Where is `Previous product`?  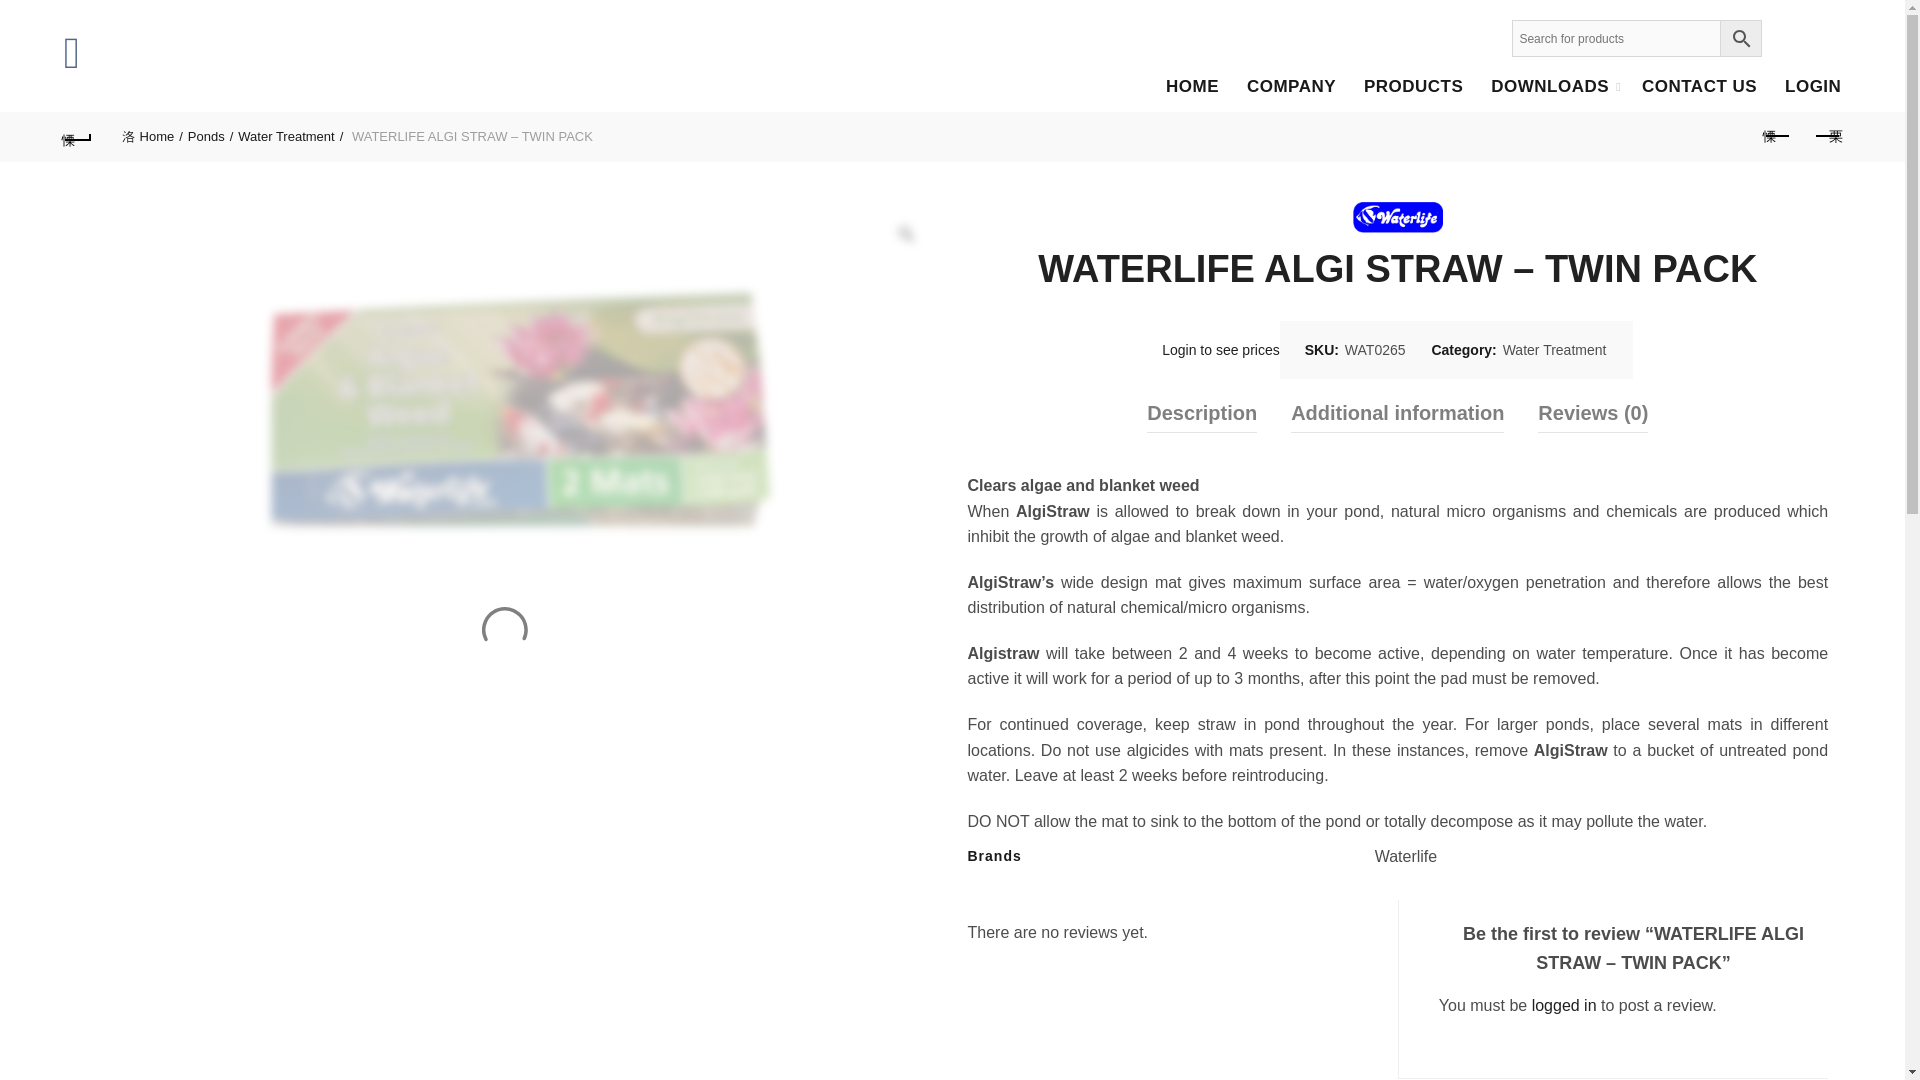 Previous product is located at coordinates (1776, 136).